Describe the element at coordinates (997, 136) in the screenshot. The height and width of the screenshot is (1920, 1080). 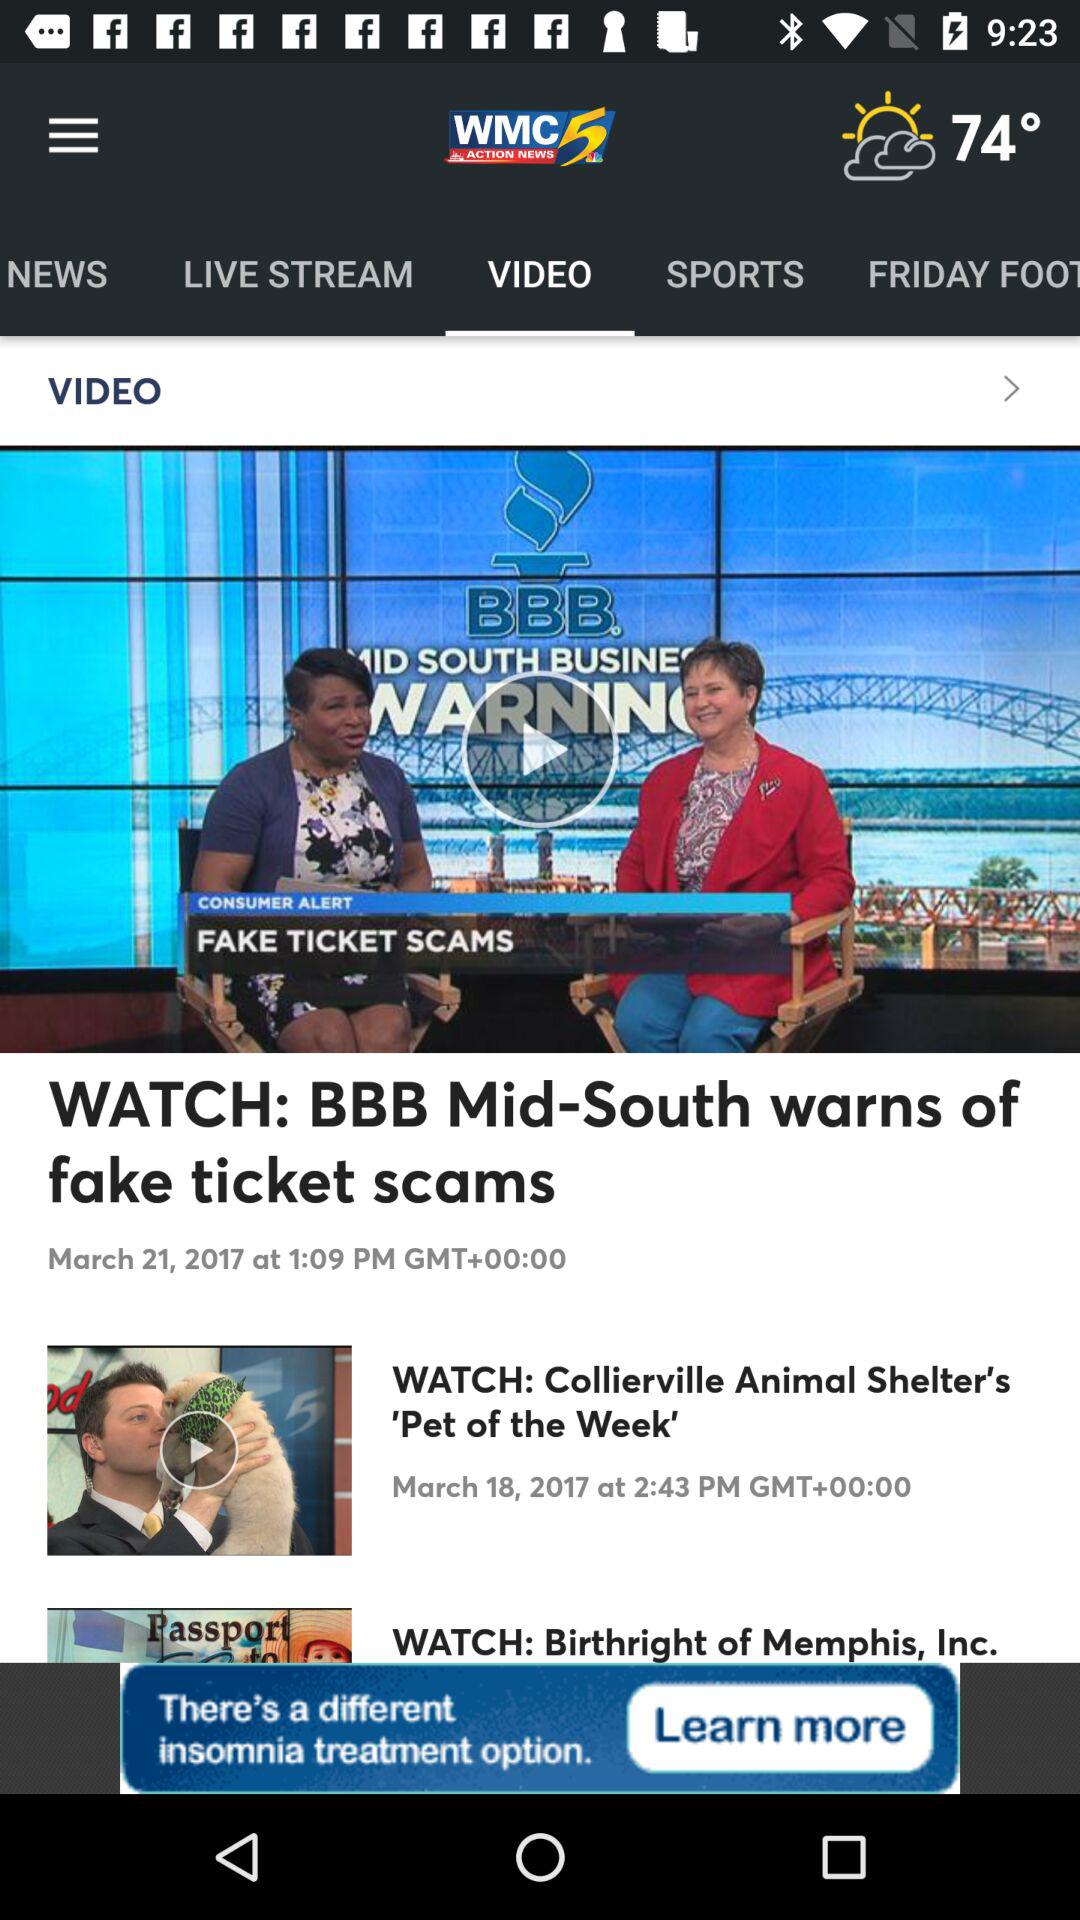
I see `tap the icon above friday football fever` at that location.